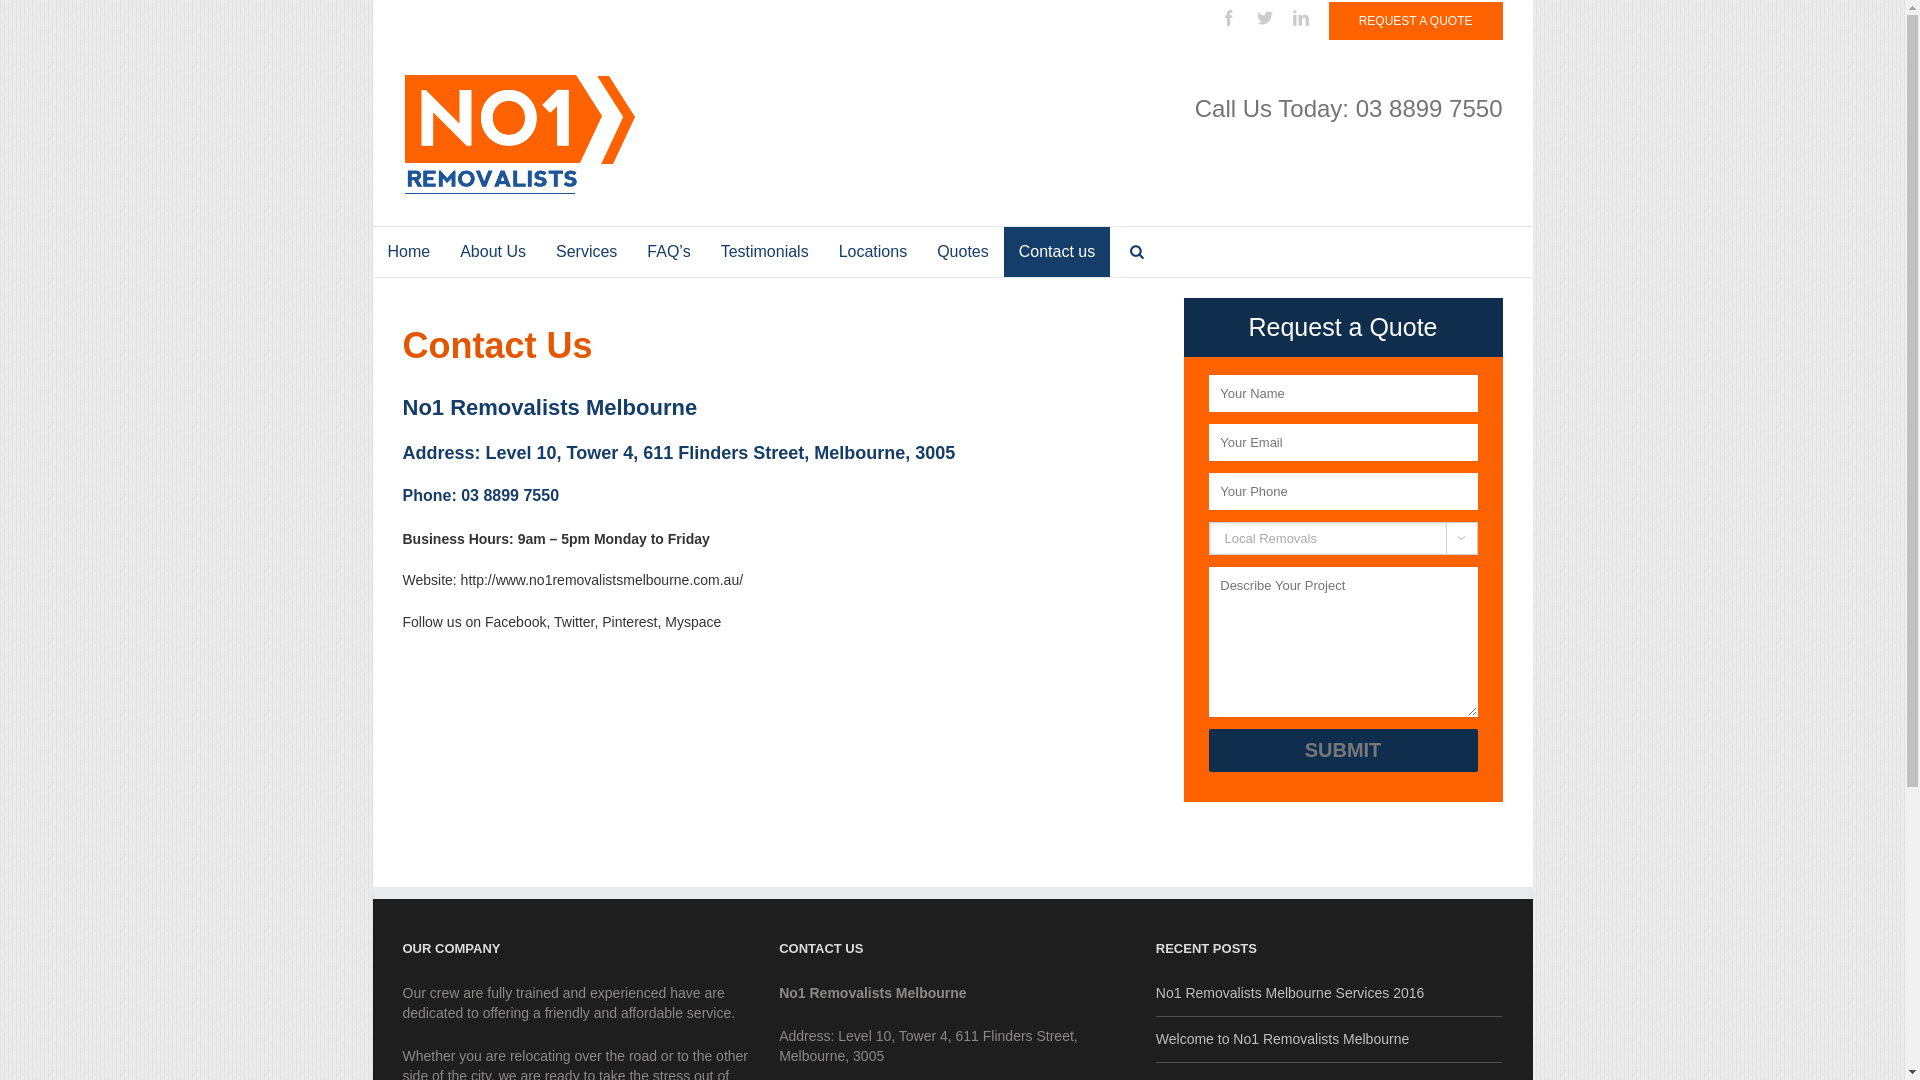 This screenshot has height=1080, width=1920. Describe the element at coordinates (1265, 18) in the screenshot. I see `Twitter` at that location.